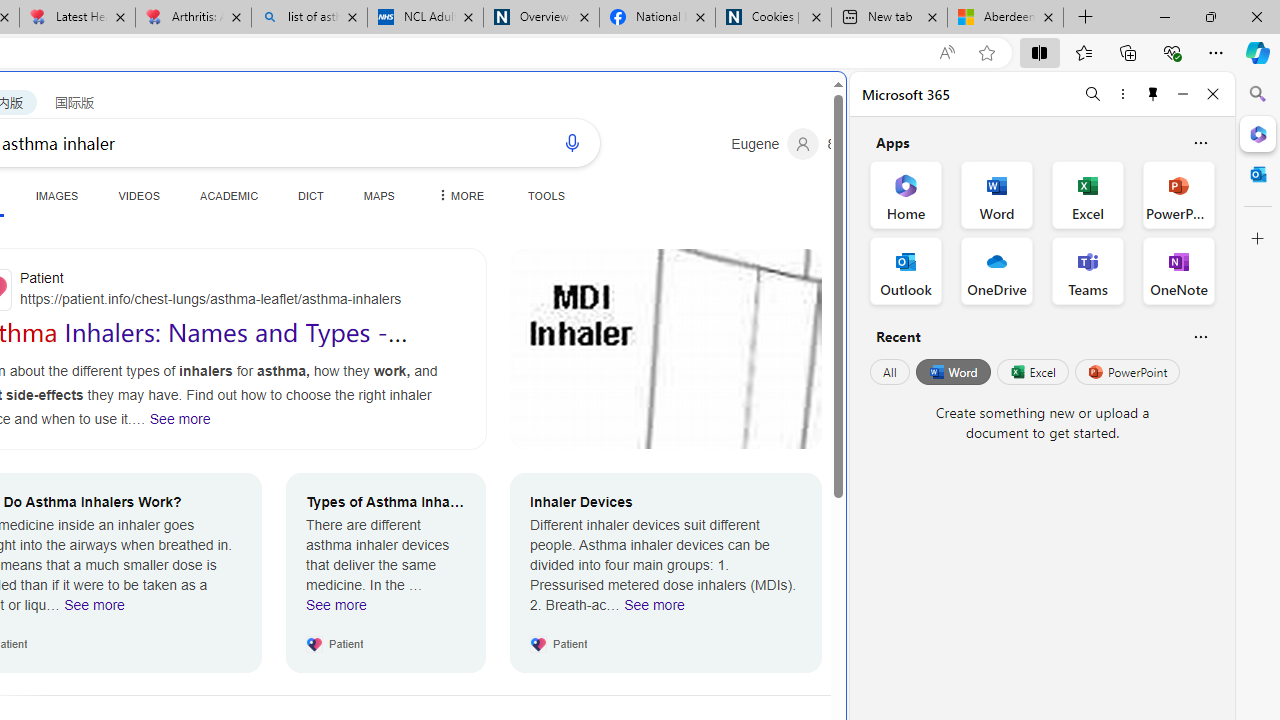 The width and height of the screenshot is (1280, 720). What do you see at coordinates (775, 144) in the screenshot?
I see `Eugene` at bounding box center [775, 144].